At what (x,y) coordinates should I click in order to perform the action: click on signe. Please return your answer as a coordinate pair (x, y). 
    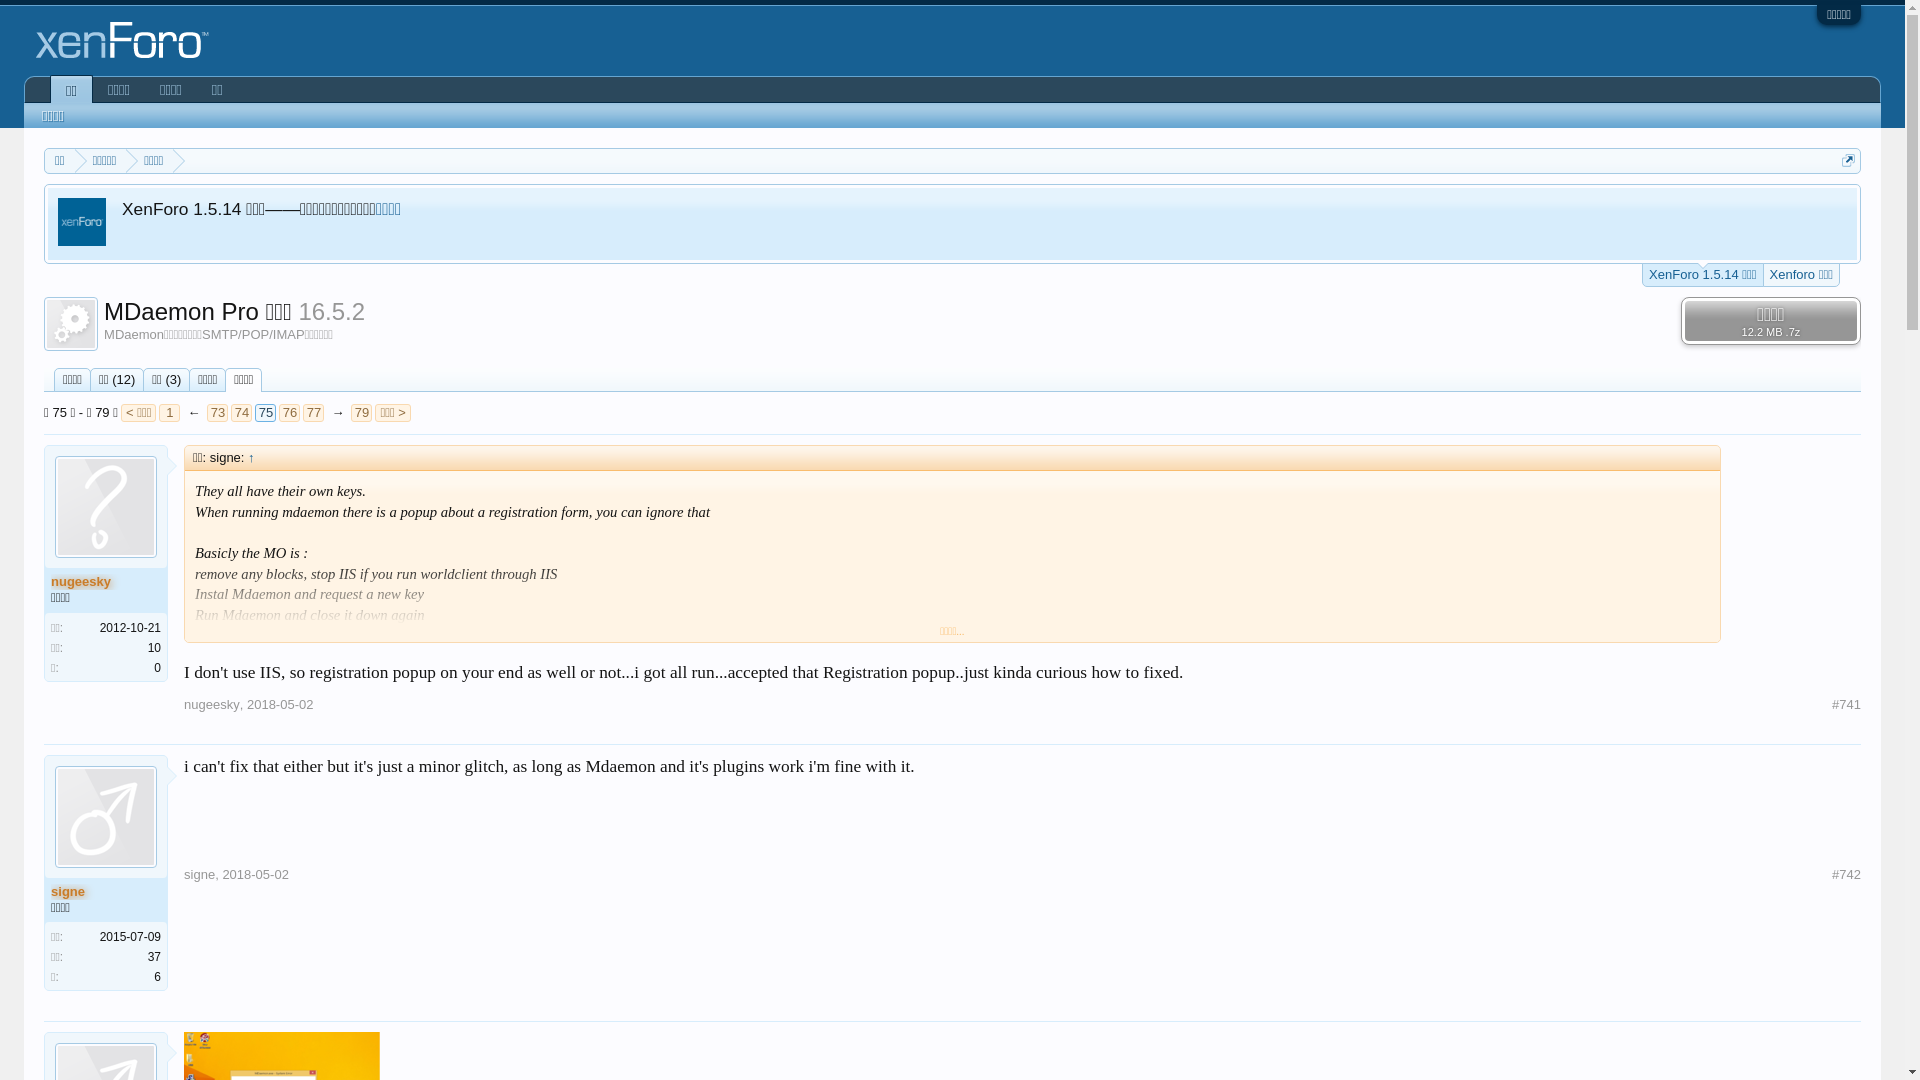
    Looking at the image, I should click on (106, 892).